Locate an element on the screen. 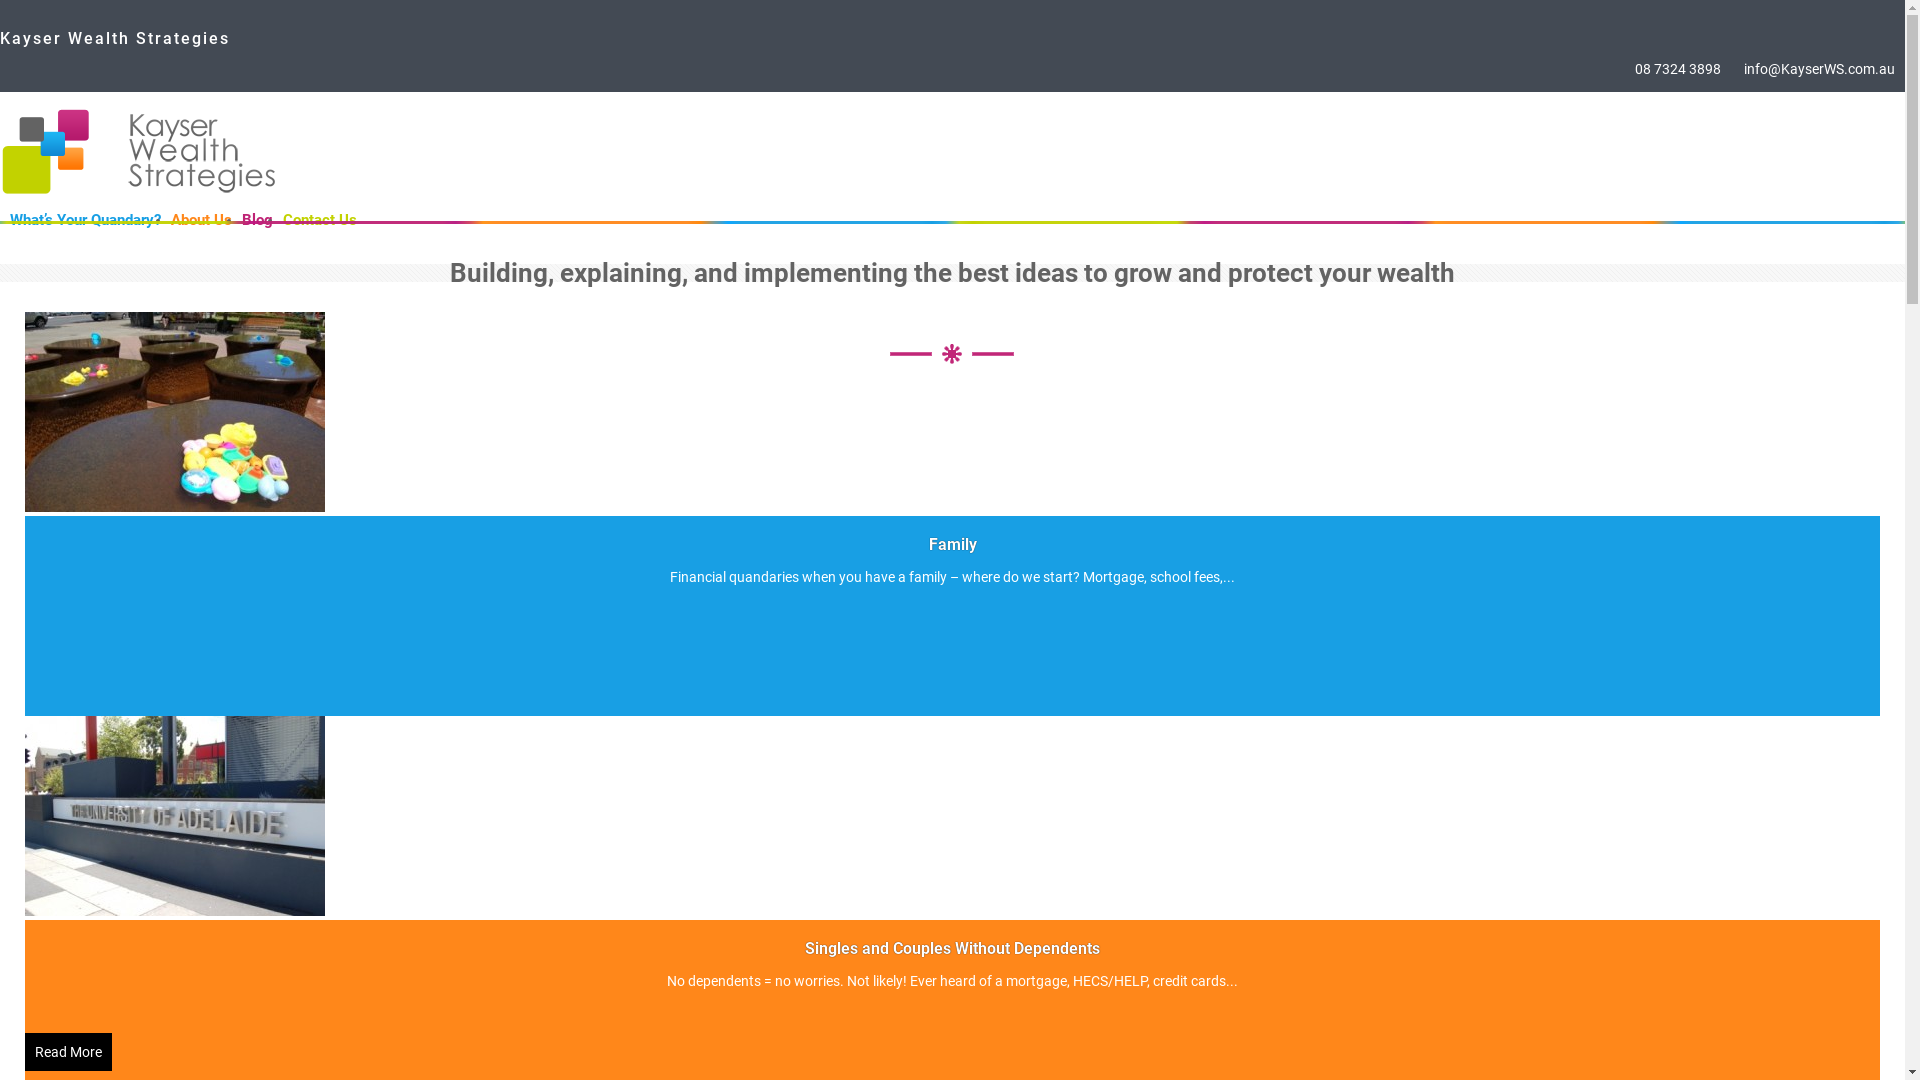 This screenshot has width=1920, height=1080. Contact Us is located at coordinates (320, 220).